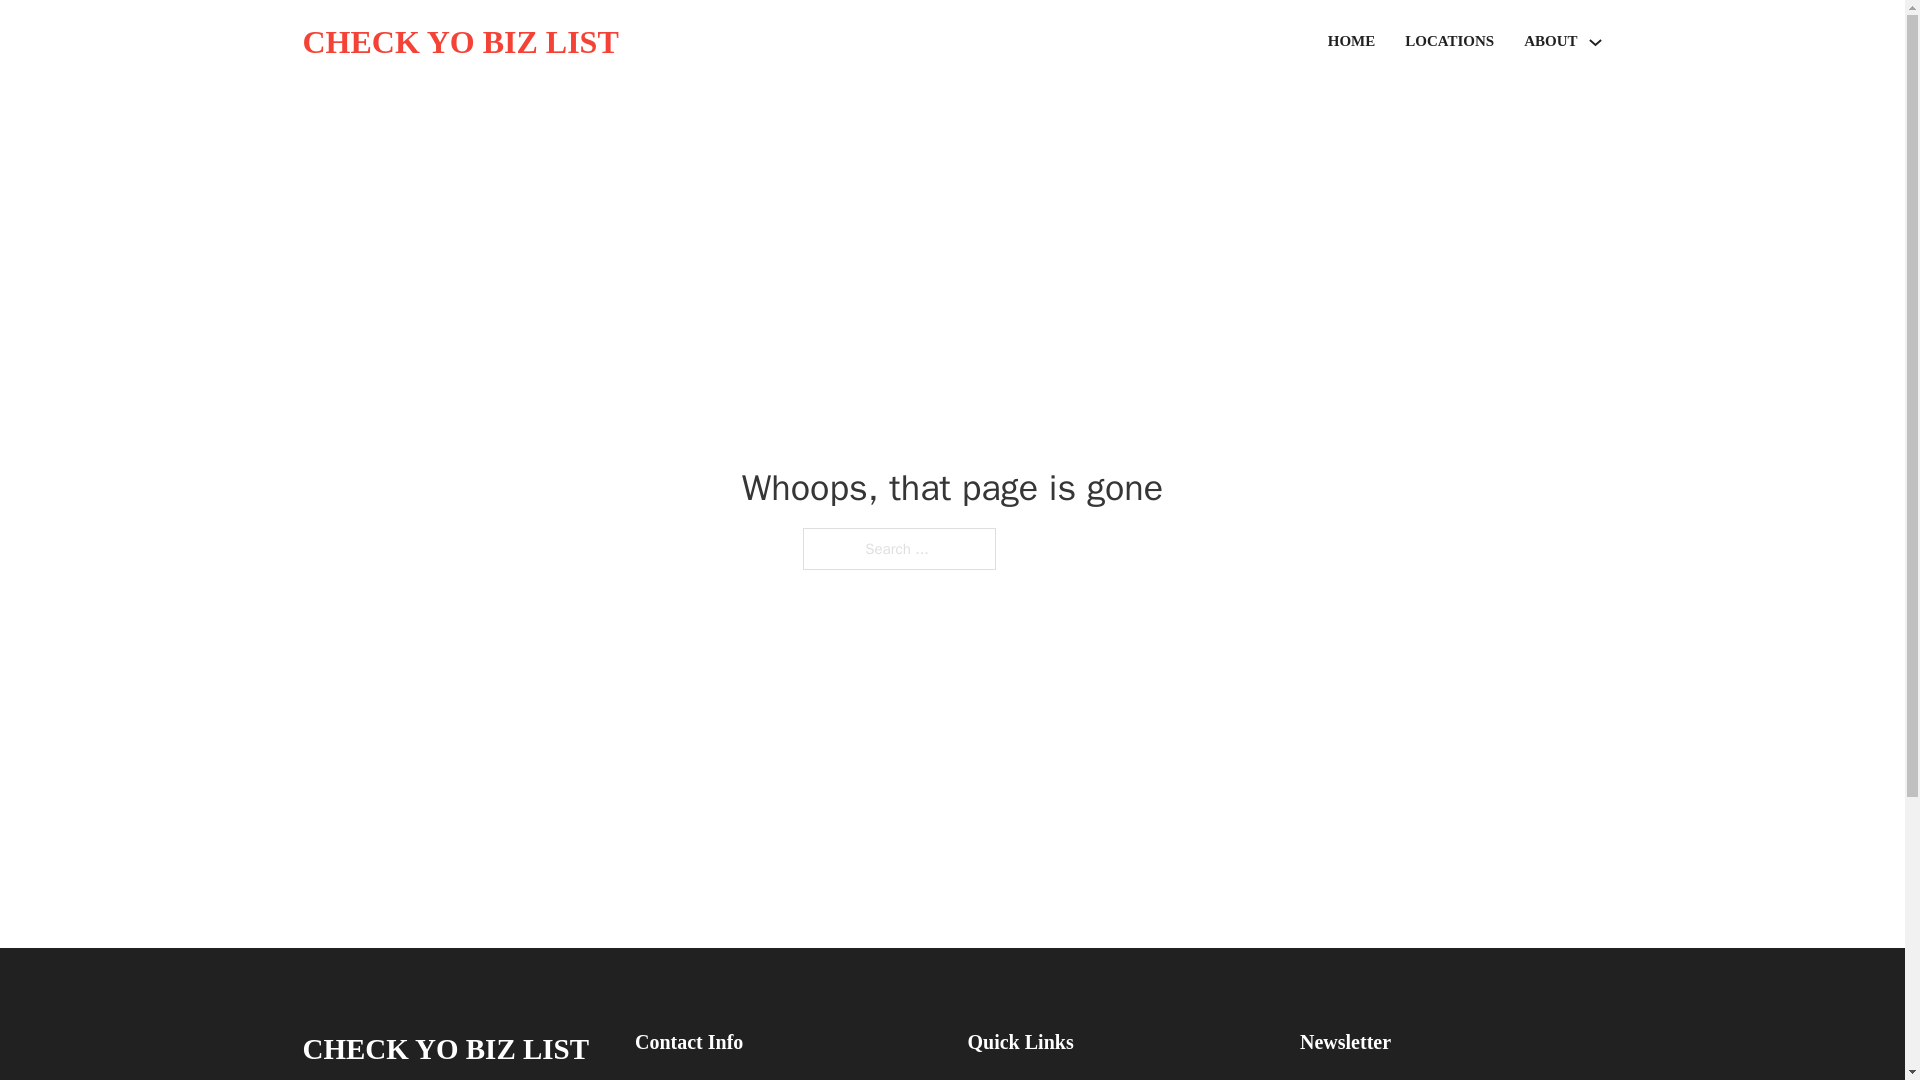  I want to click on HOME, so click(1352, 42).